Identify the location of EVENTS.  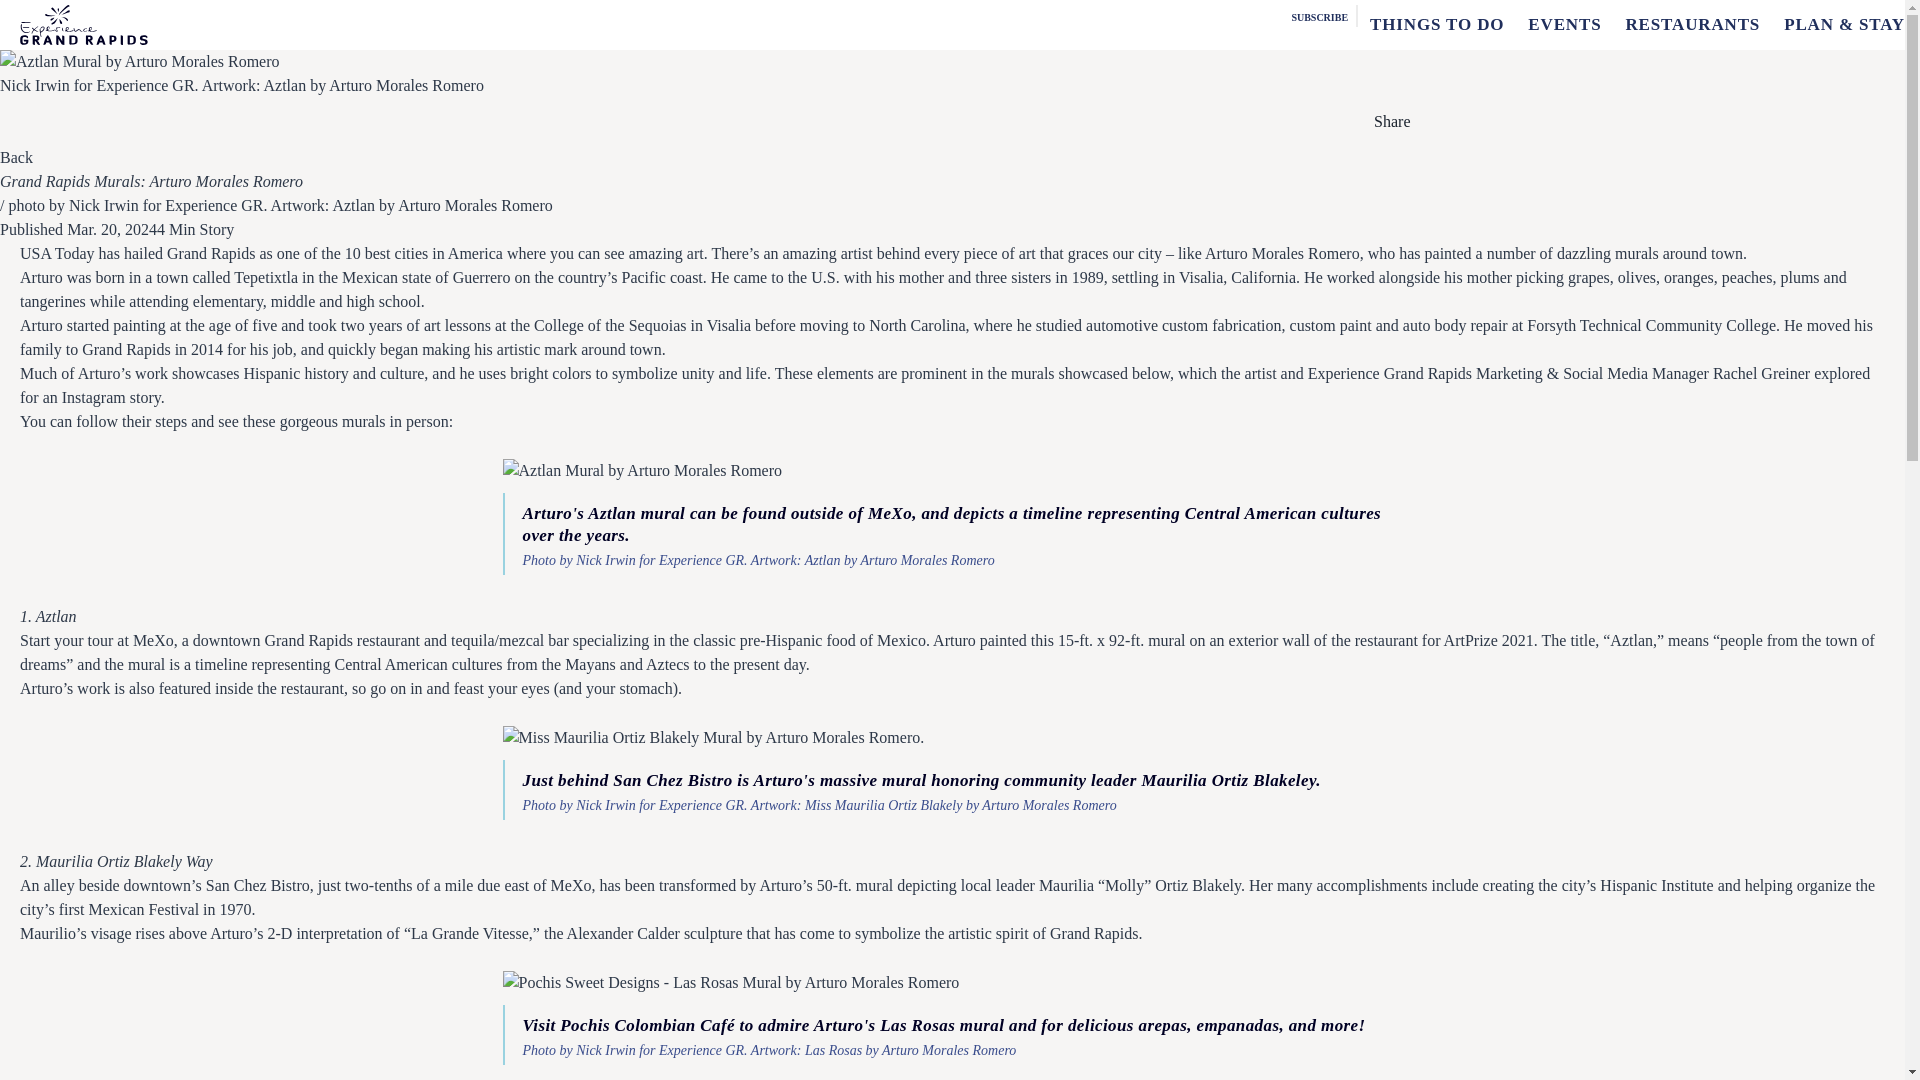
(1564, 24).